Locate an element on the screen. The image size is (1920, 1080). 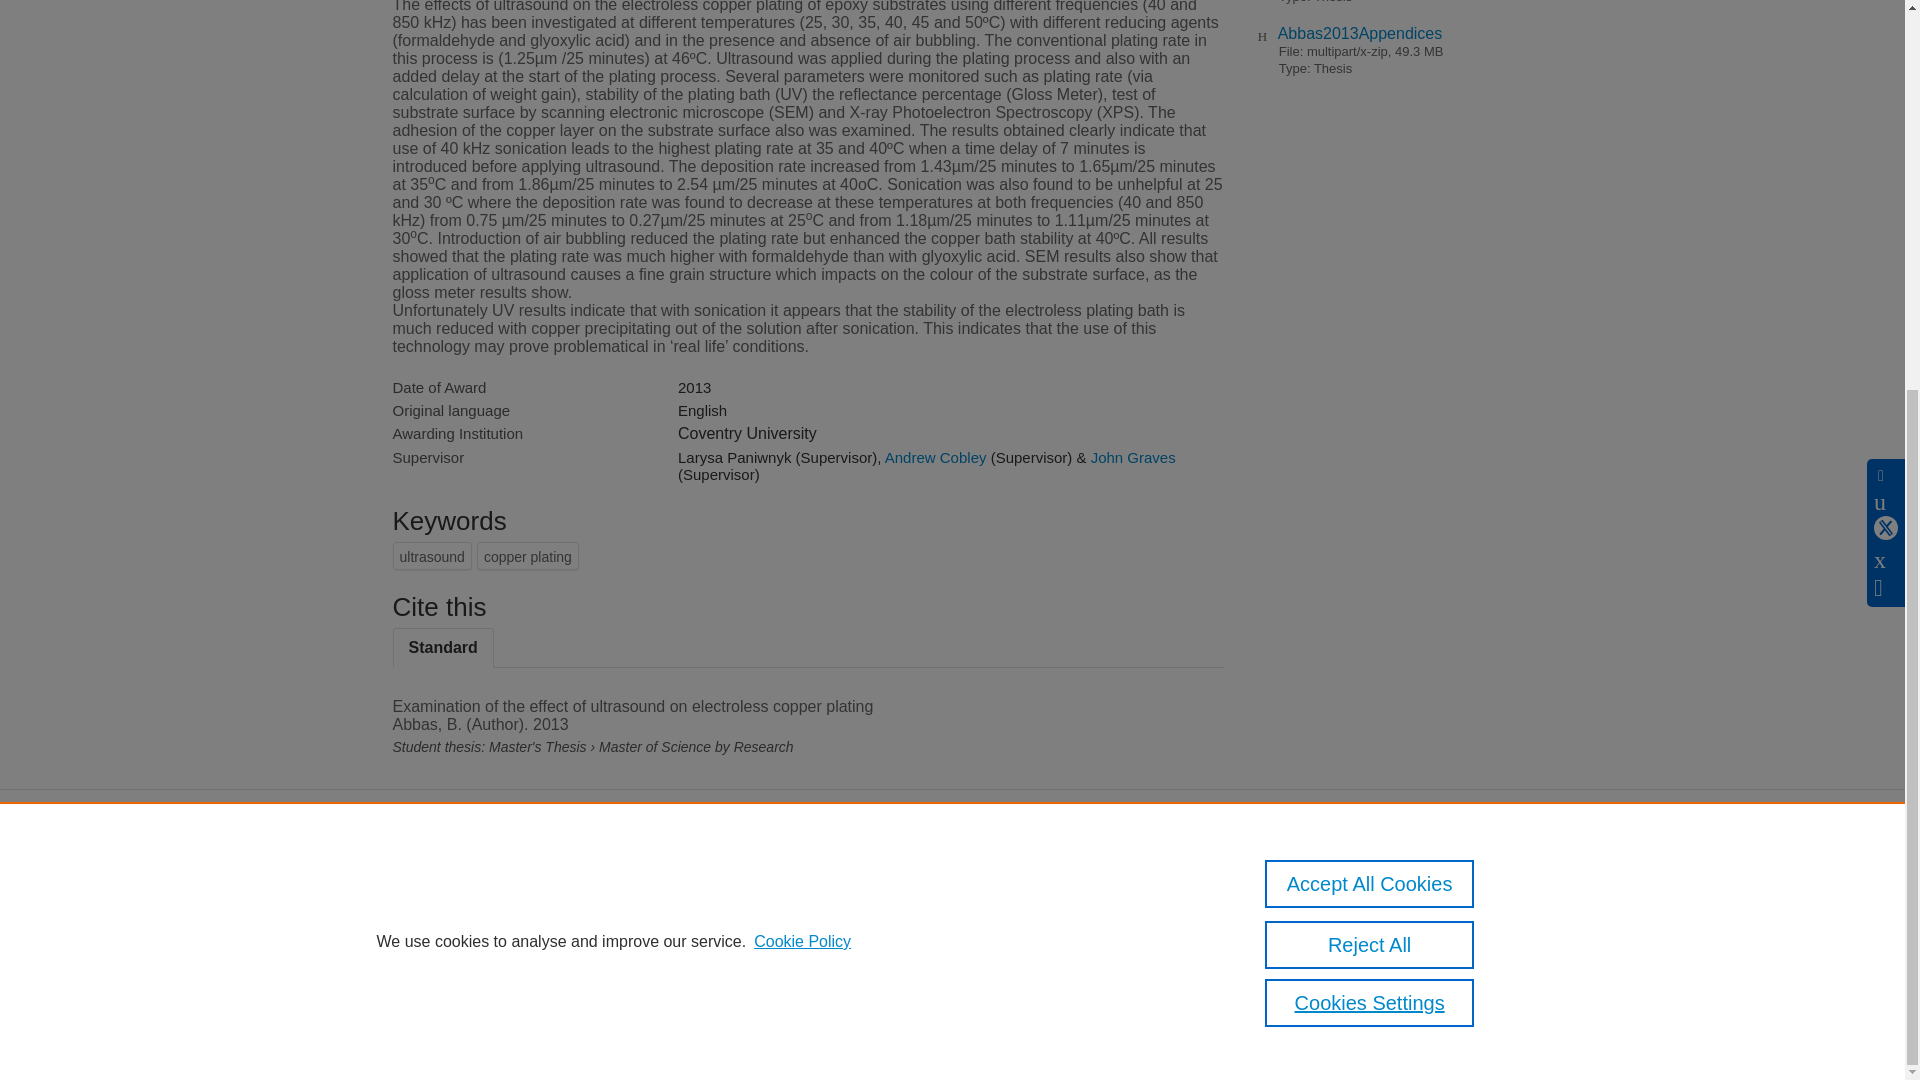
Scopus is located at coordinates (520, 890).